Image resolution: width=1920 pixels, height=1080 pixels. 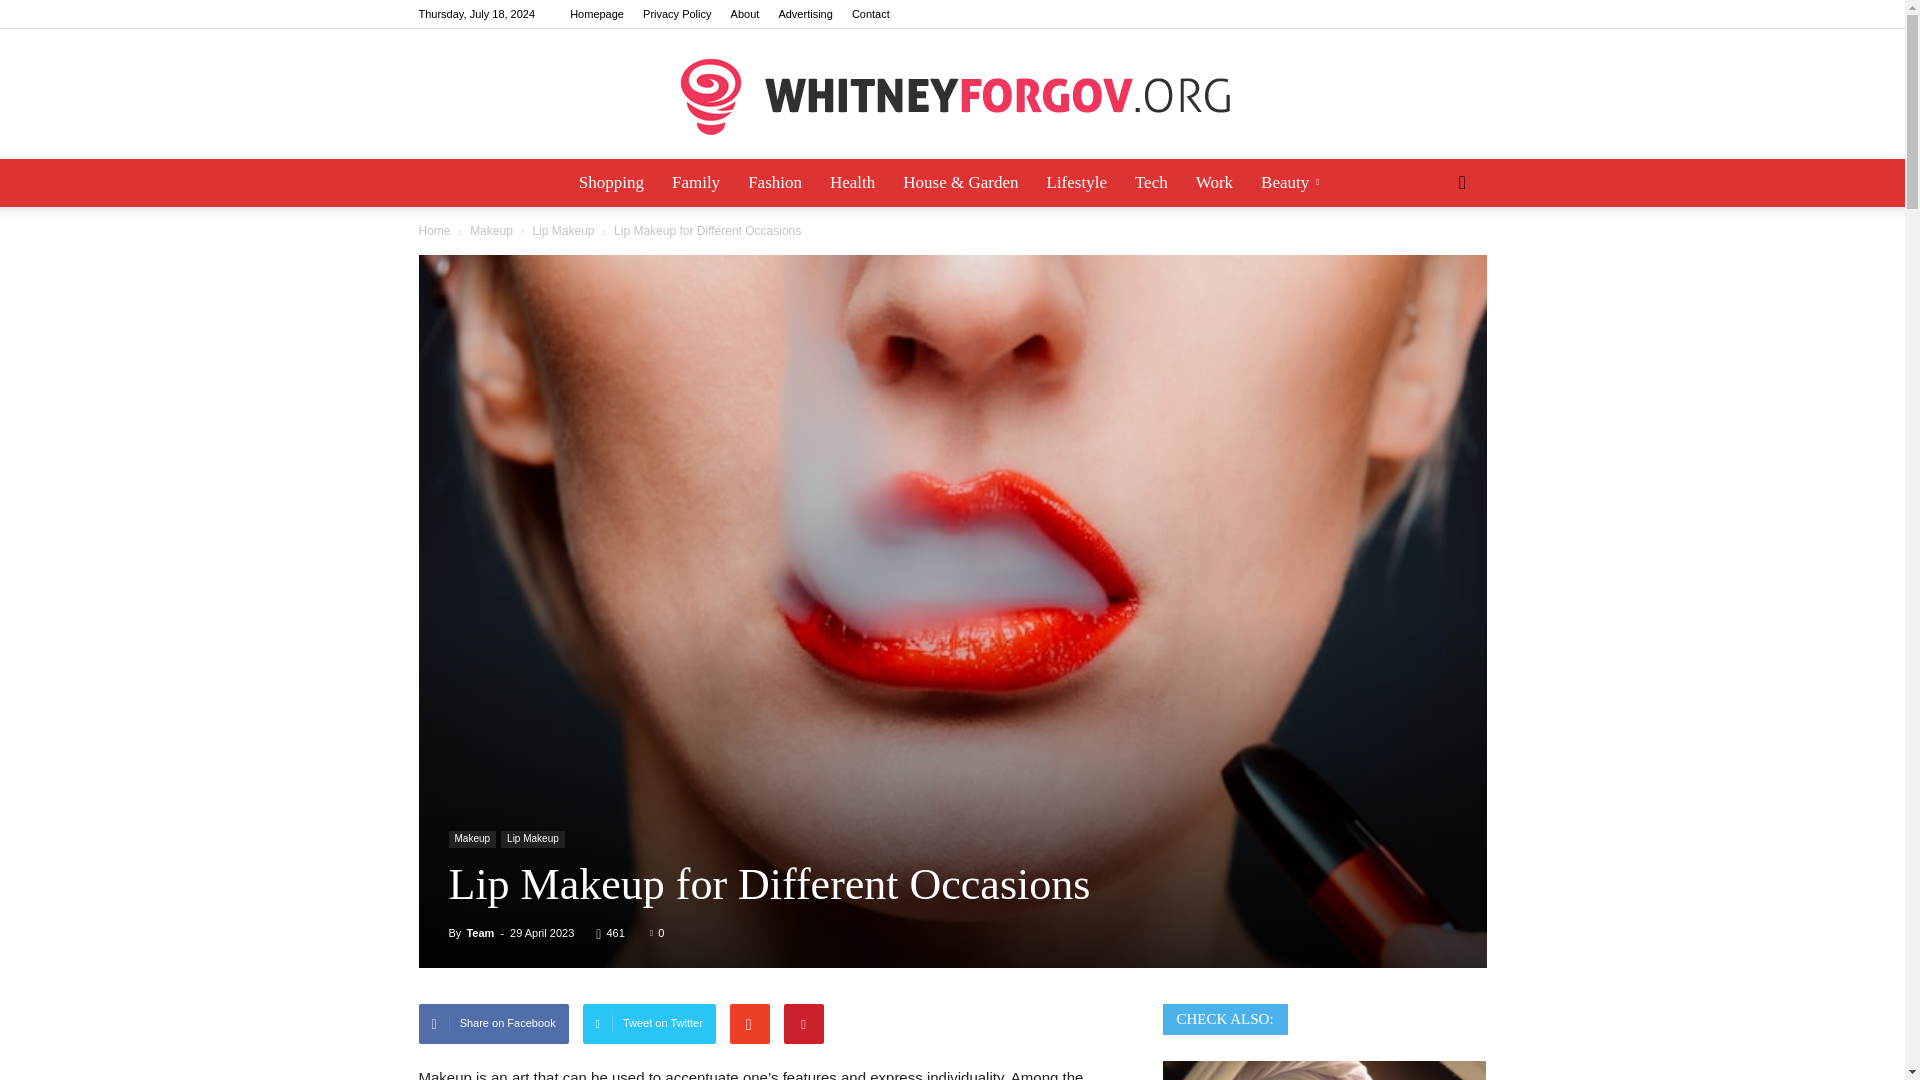 I want to click on View all posts in Makeup, so click(x=493, y=230).